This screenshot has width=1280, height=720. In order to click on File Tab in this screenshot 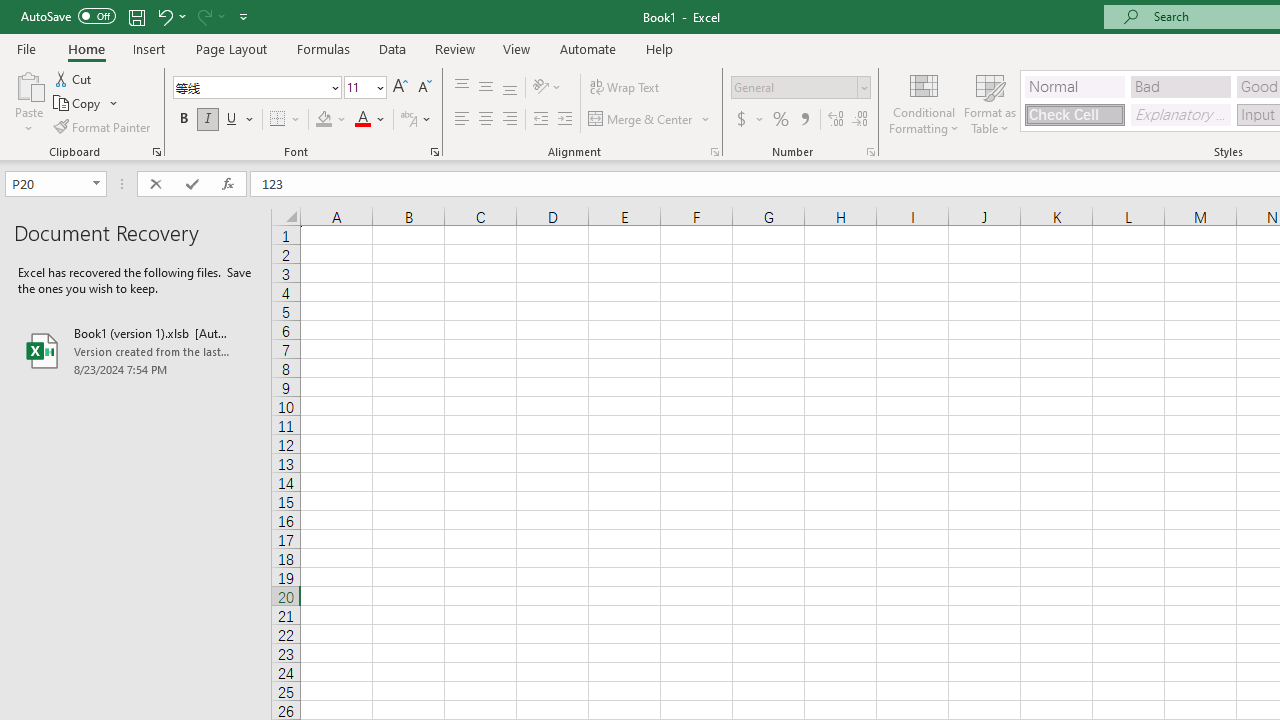, I will do `click(26, 48)`.